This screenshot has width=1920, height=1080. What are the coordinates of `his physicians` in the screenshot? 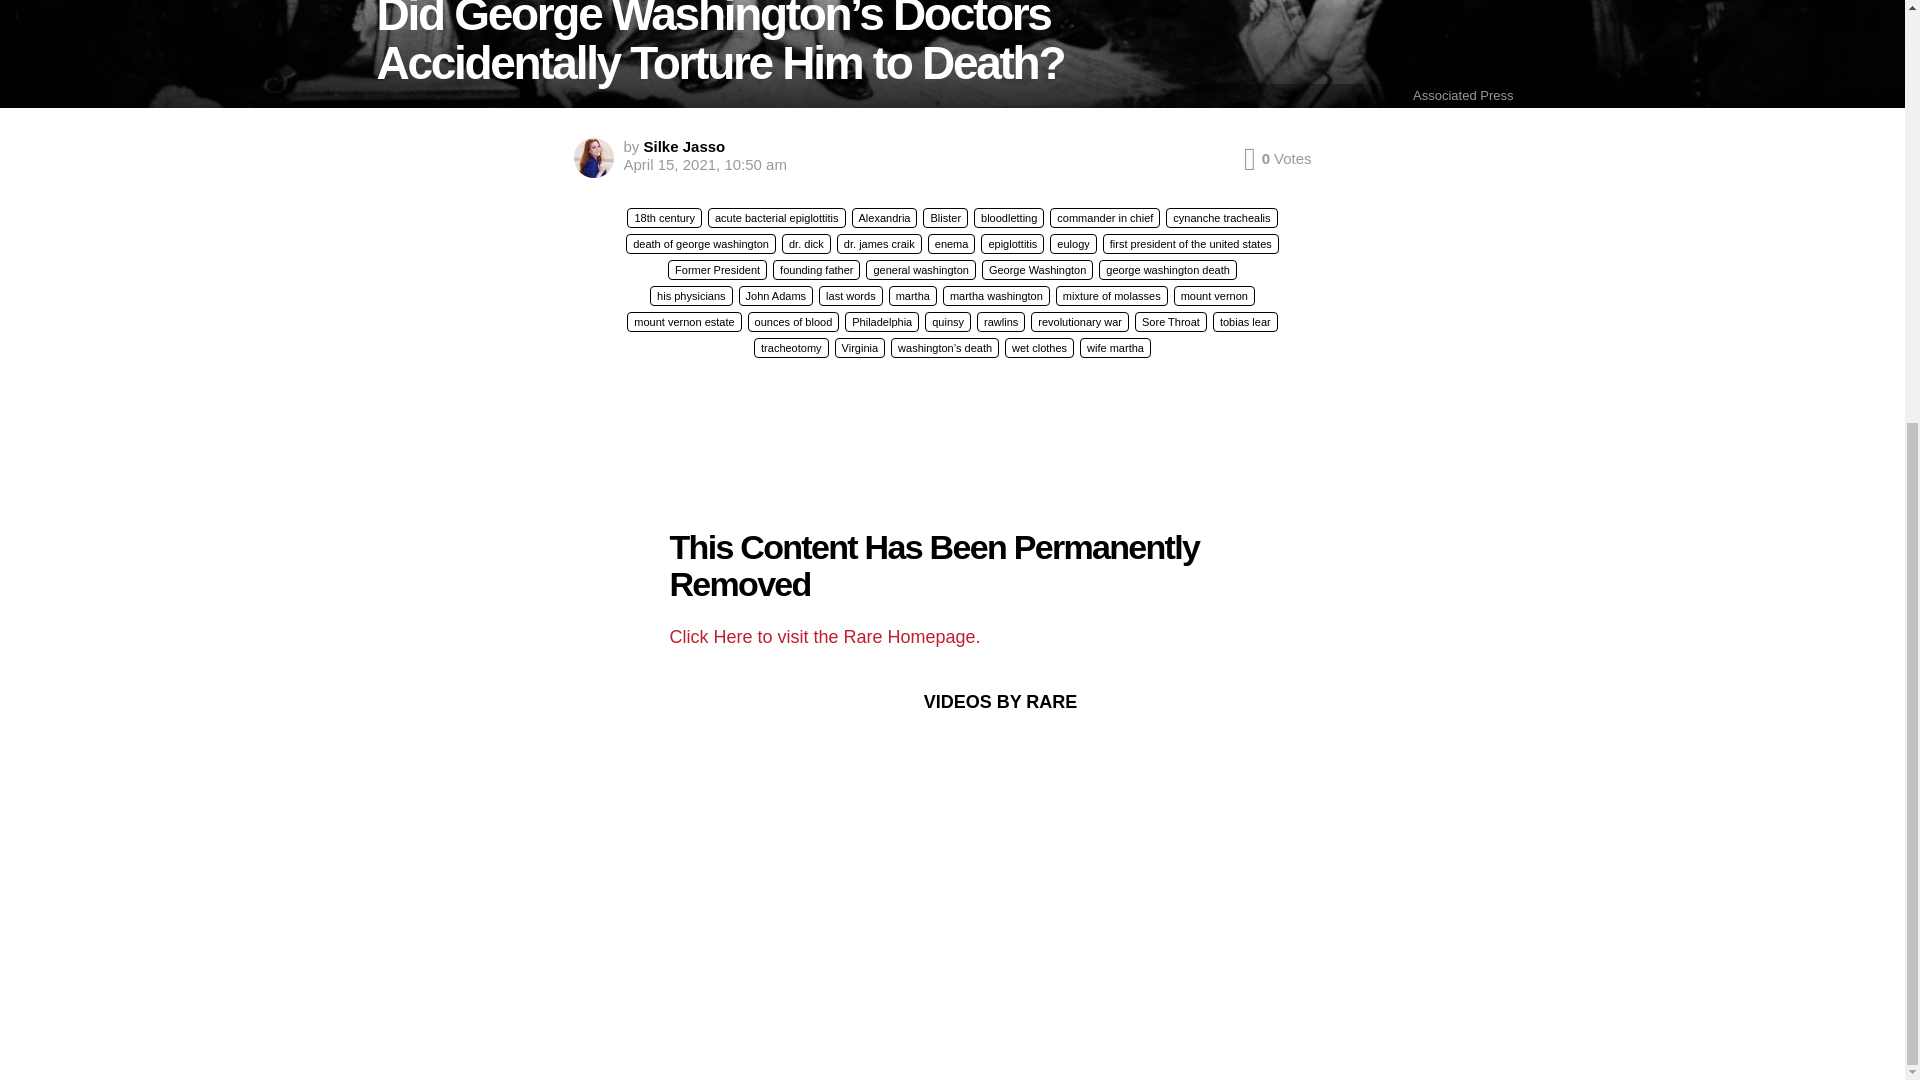 It's located at (690, 296).